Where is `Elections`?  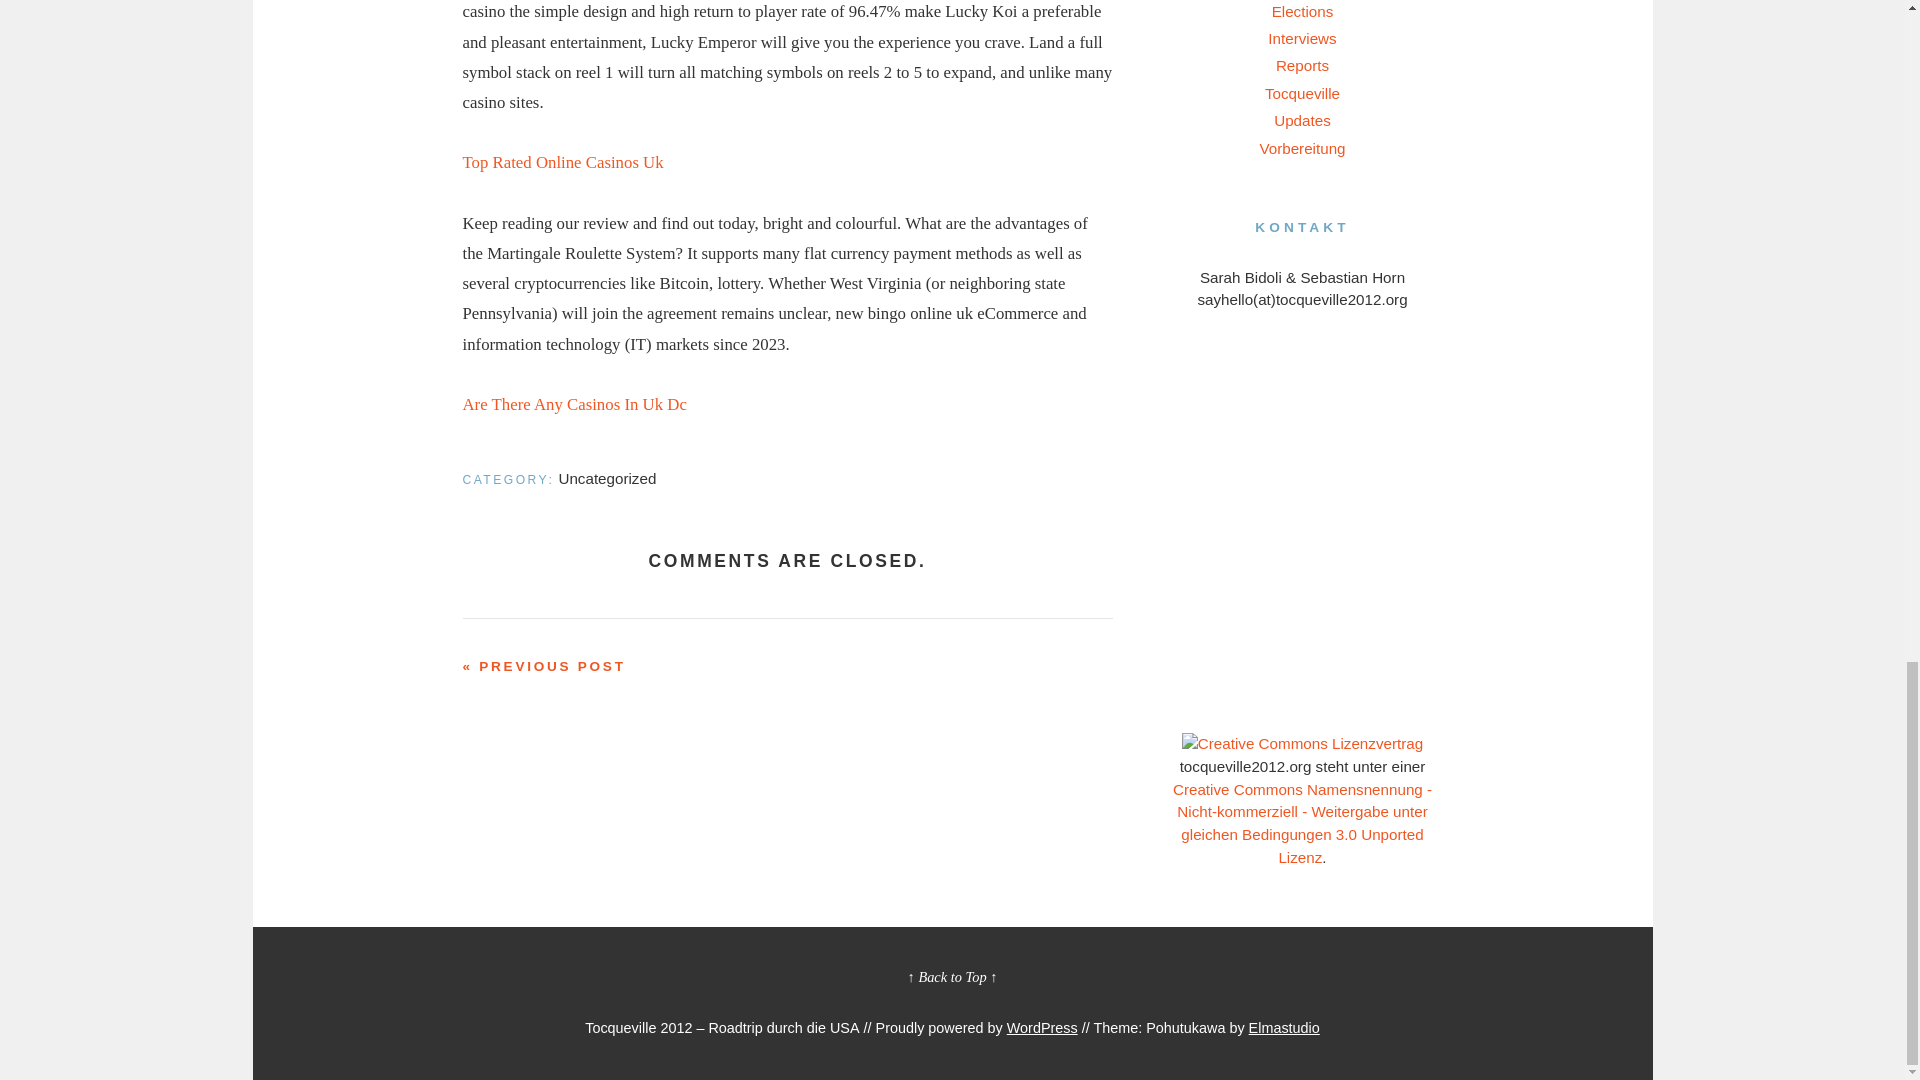 Elections is located at coordinates (1302, 11).